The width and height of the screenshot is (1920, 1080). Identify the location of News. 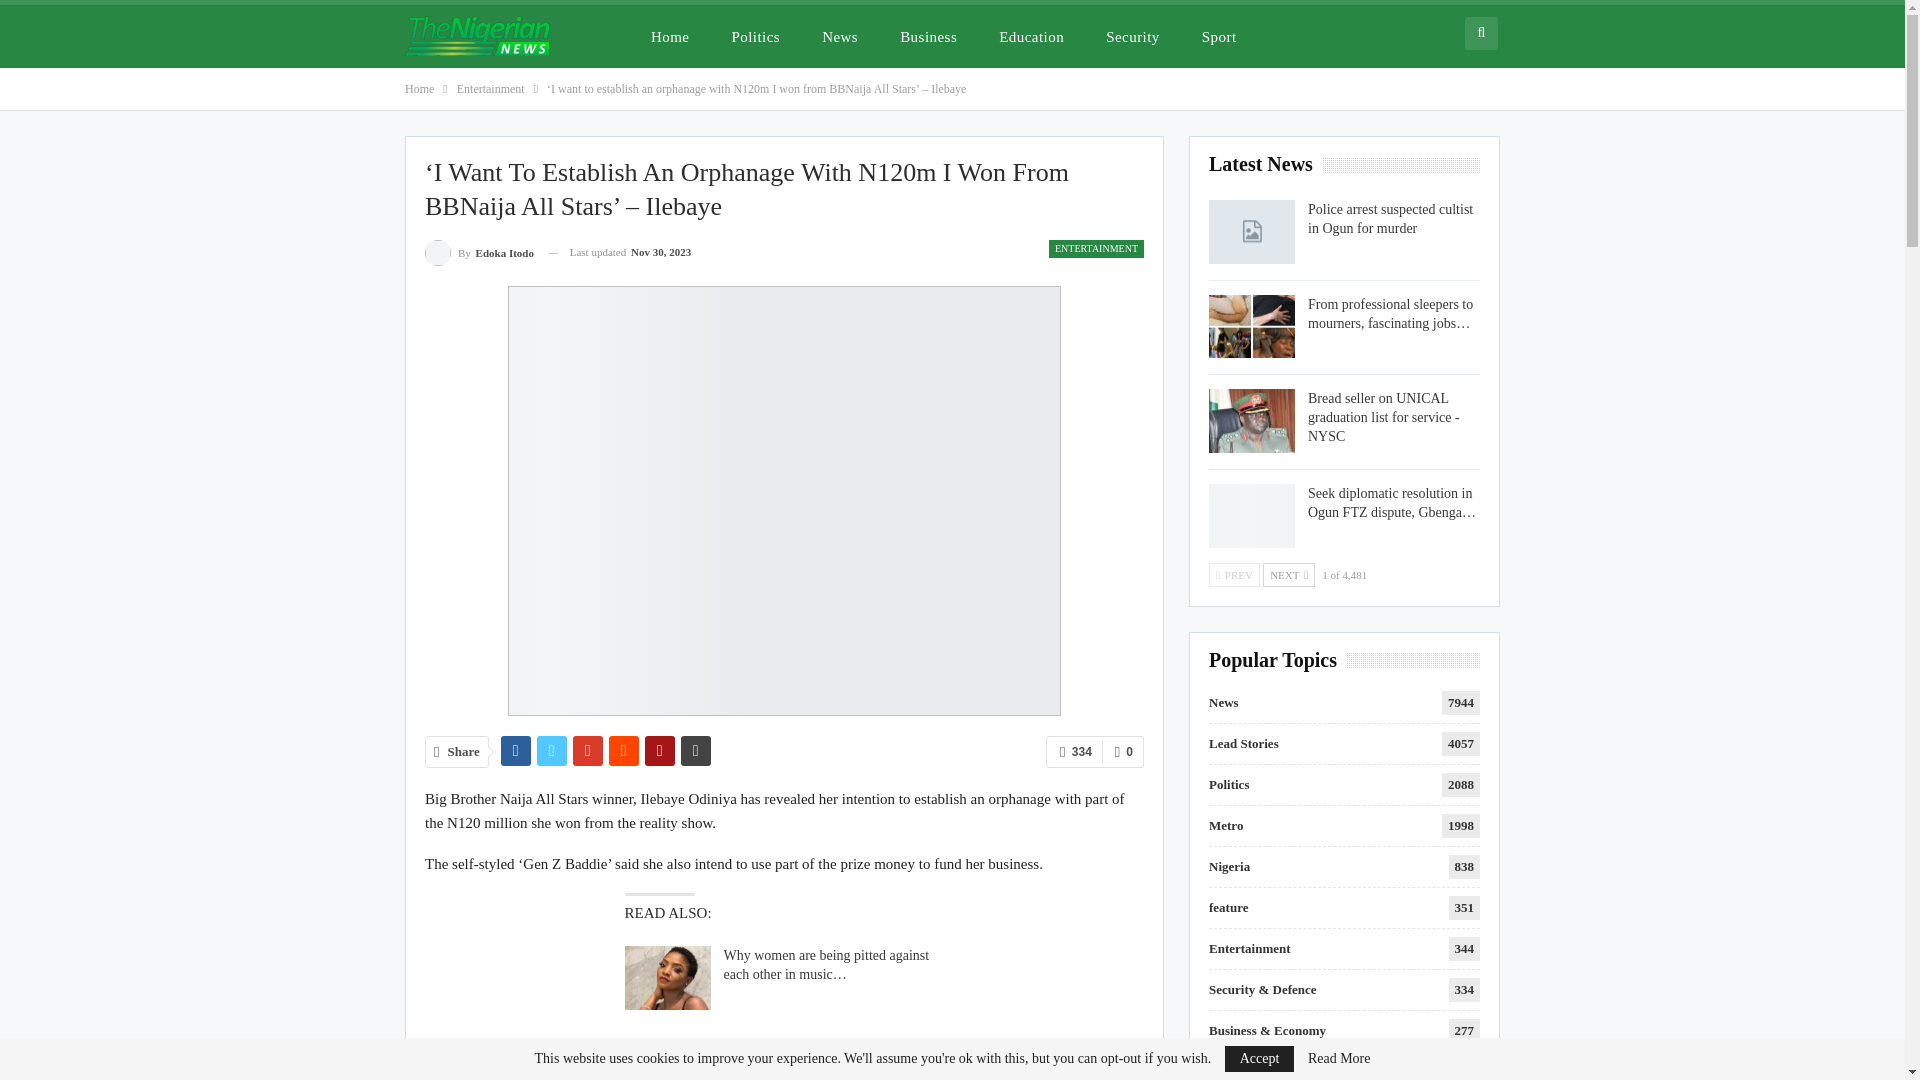
(840, 36).